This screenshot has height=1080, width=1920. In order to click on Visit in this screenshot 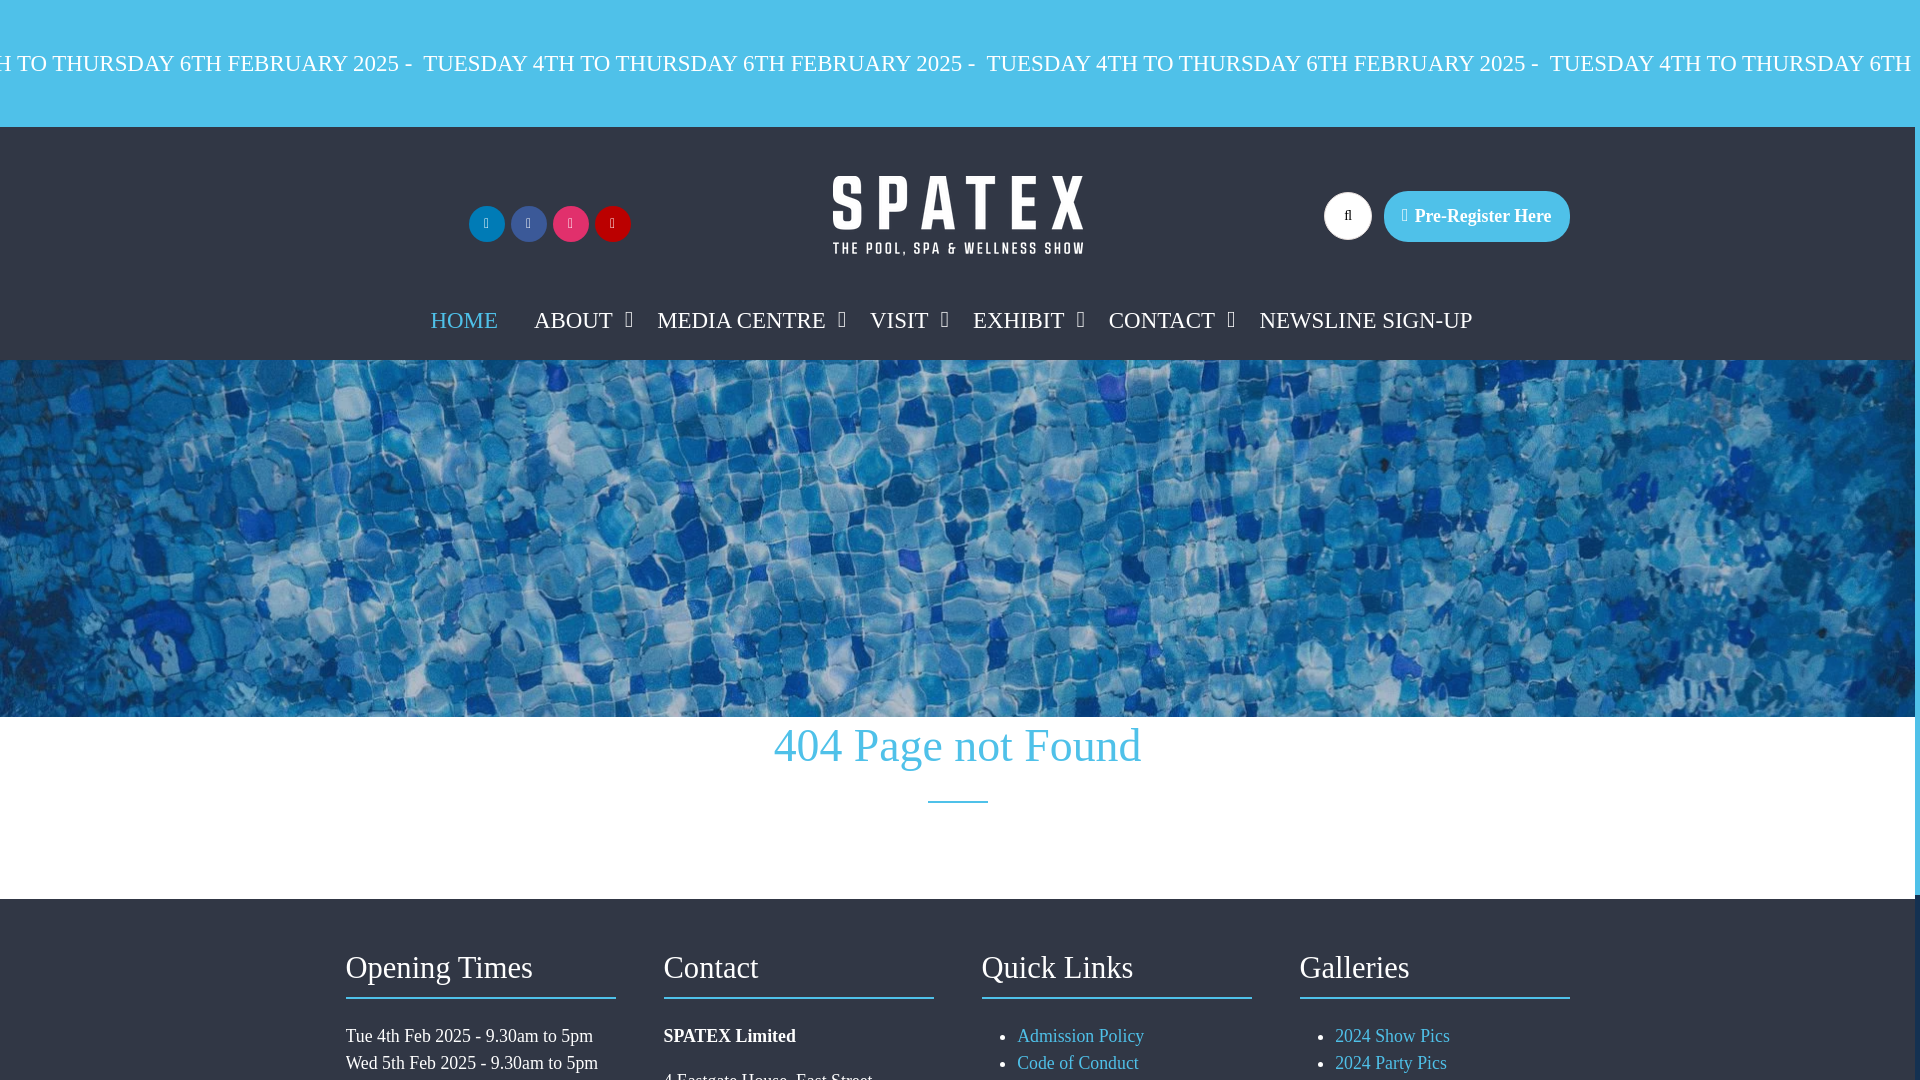, I will do `click(903, 320)`.